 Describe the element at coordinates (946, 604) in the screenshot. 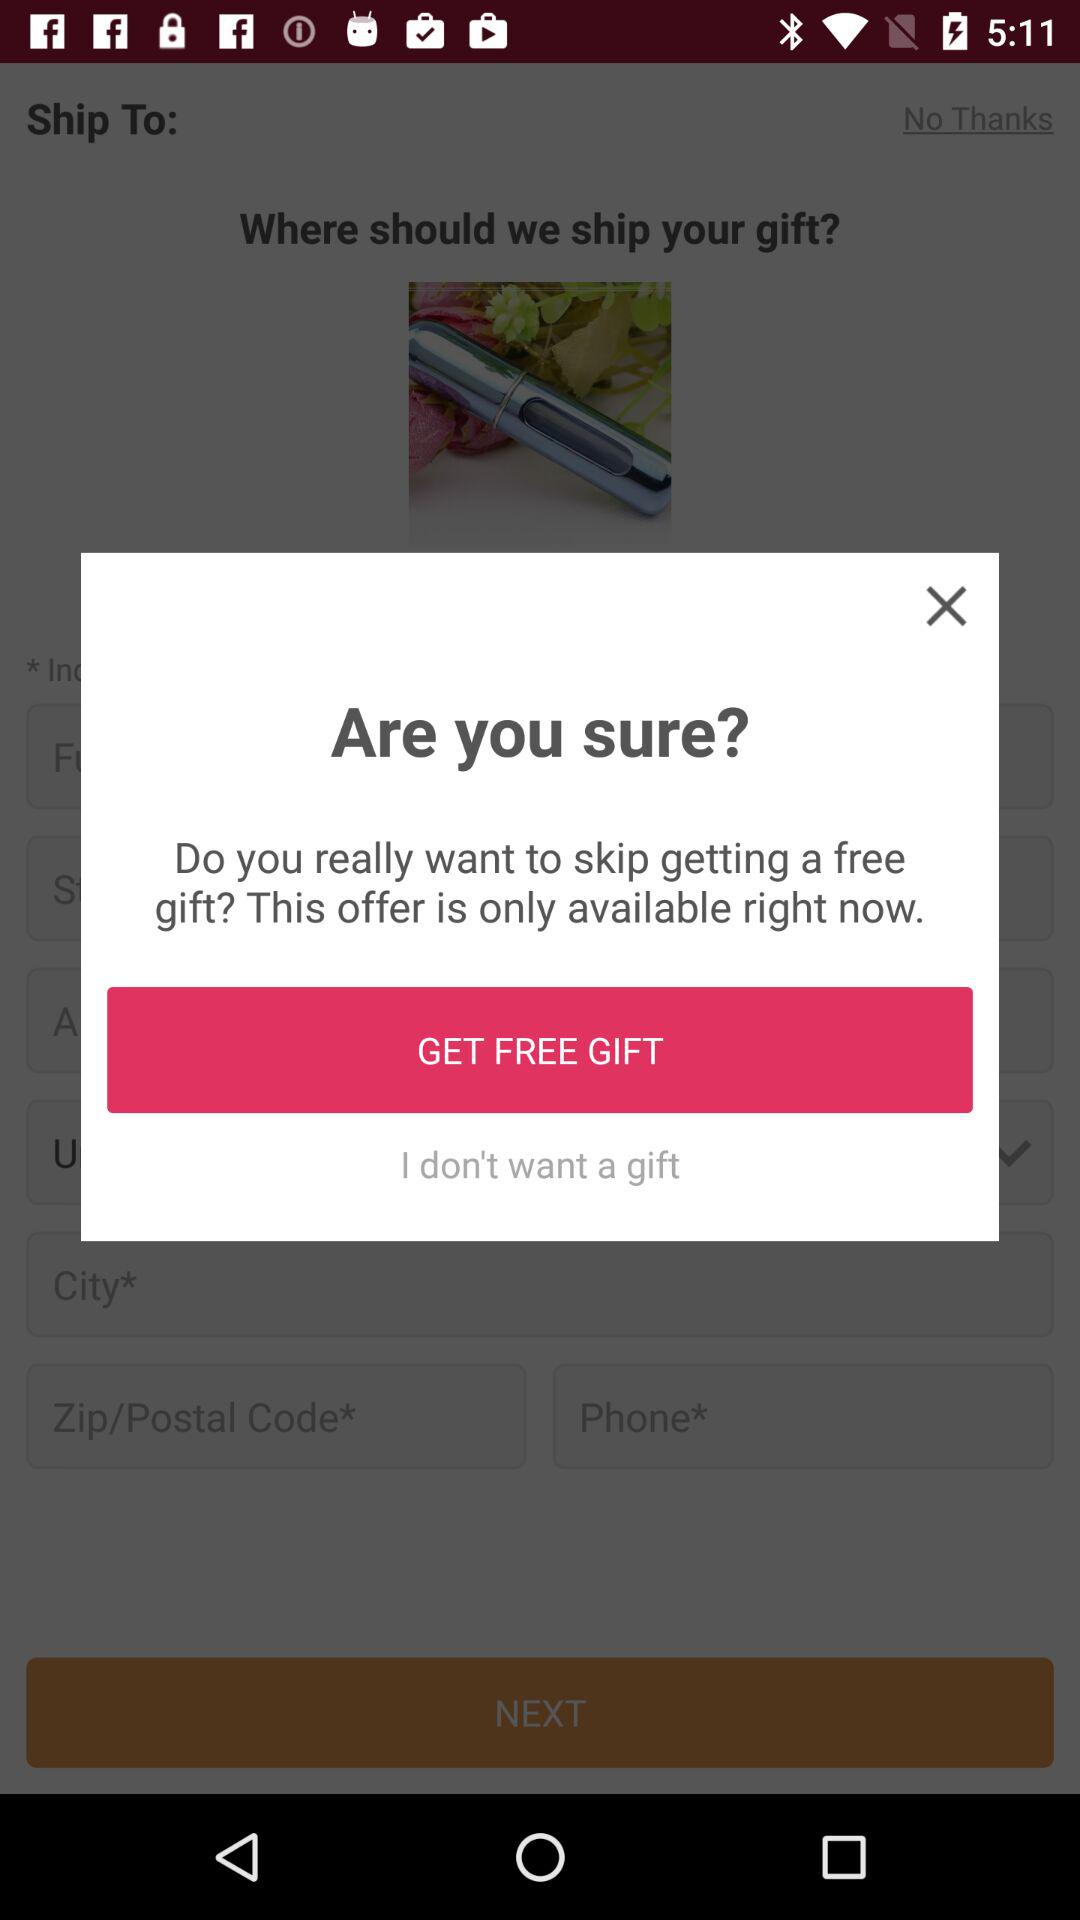

I see `launch the icon above the are you sure? icon` at that location.